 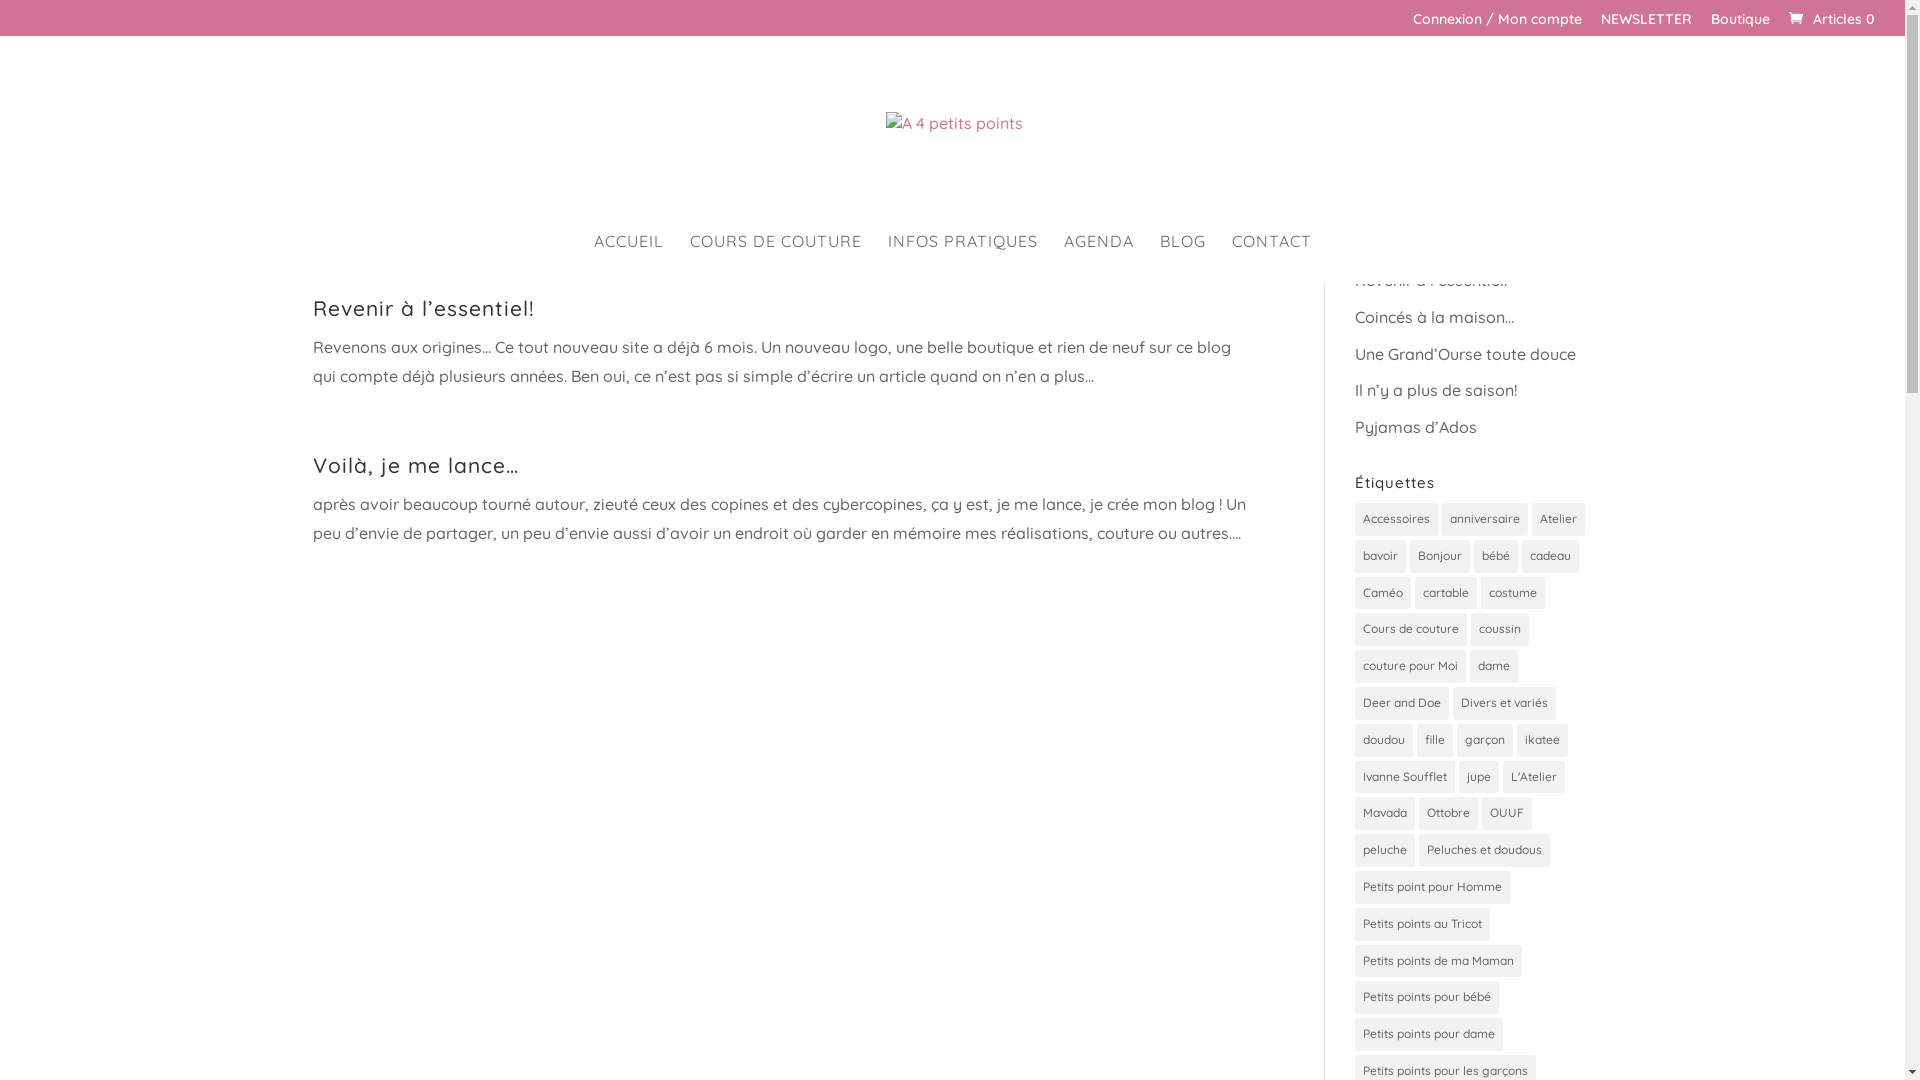 What do you see at coordinates (1513, 594) in the screenshot?
I see `costume` at bounding box center [1513, 594].